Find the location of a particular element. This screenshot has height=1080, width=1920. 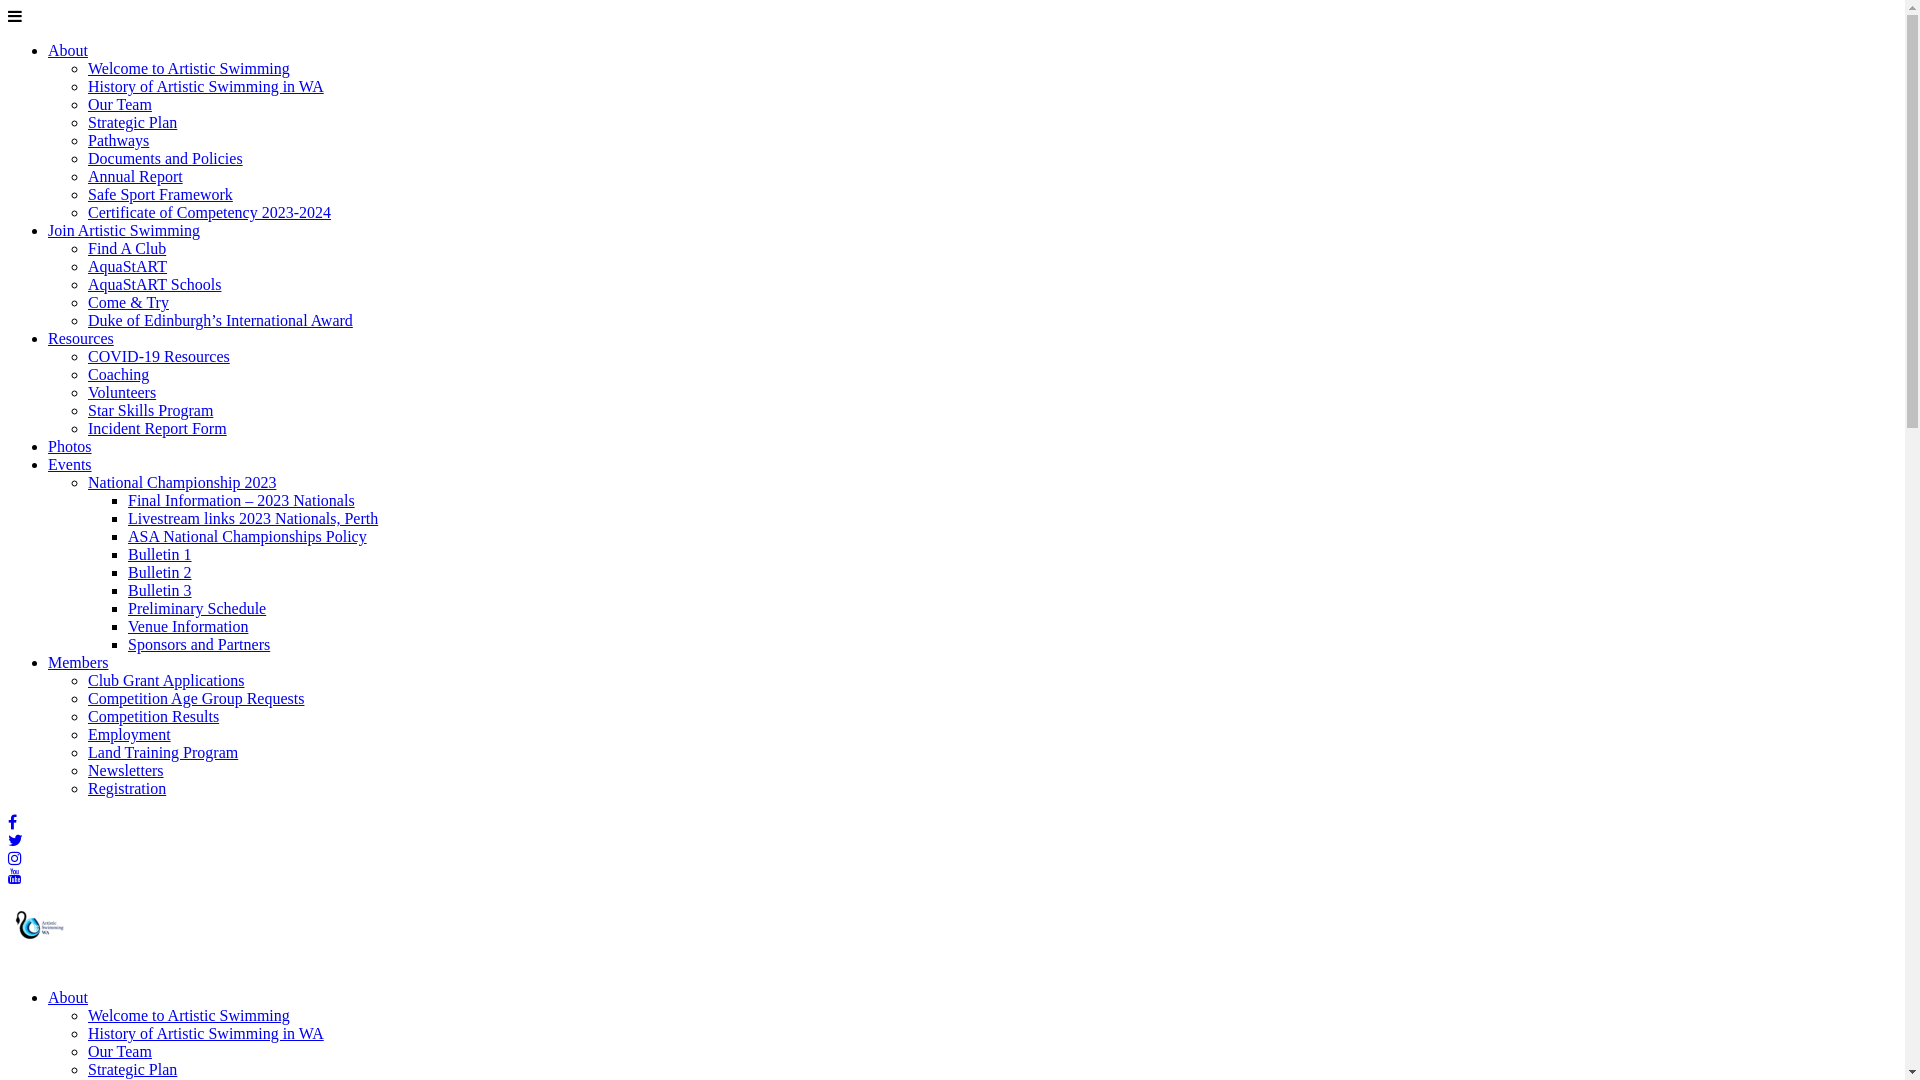

ASA National Championships Policy is located at coordinates (248, 536).